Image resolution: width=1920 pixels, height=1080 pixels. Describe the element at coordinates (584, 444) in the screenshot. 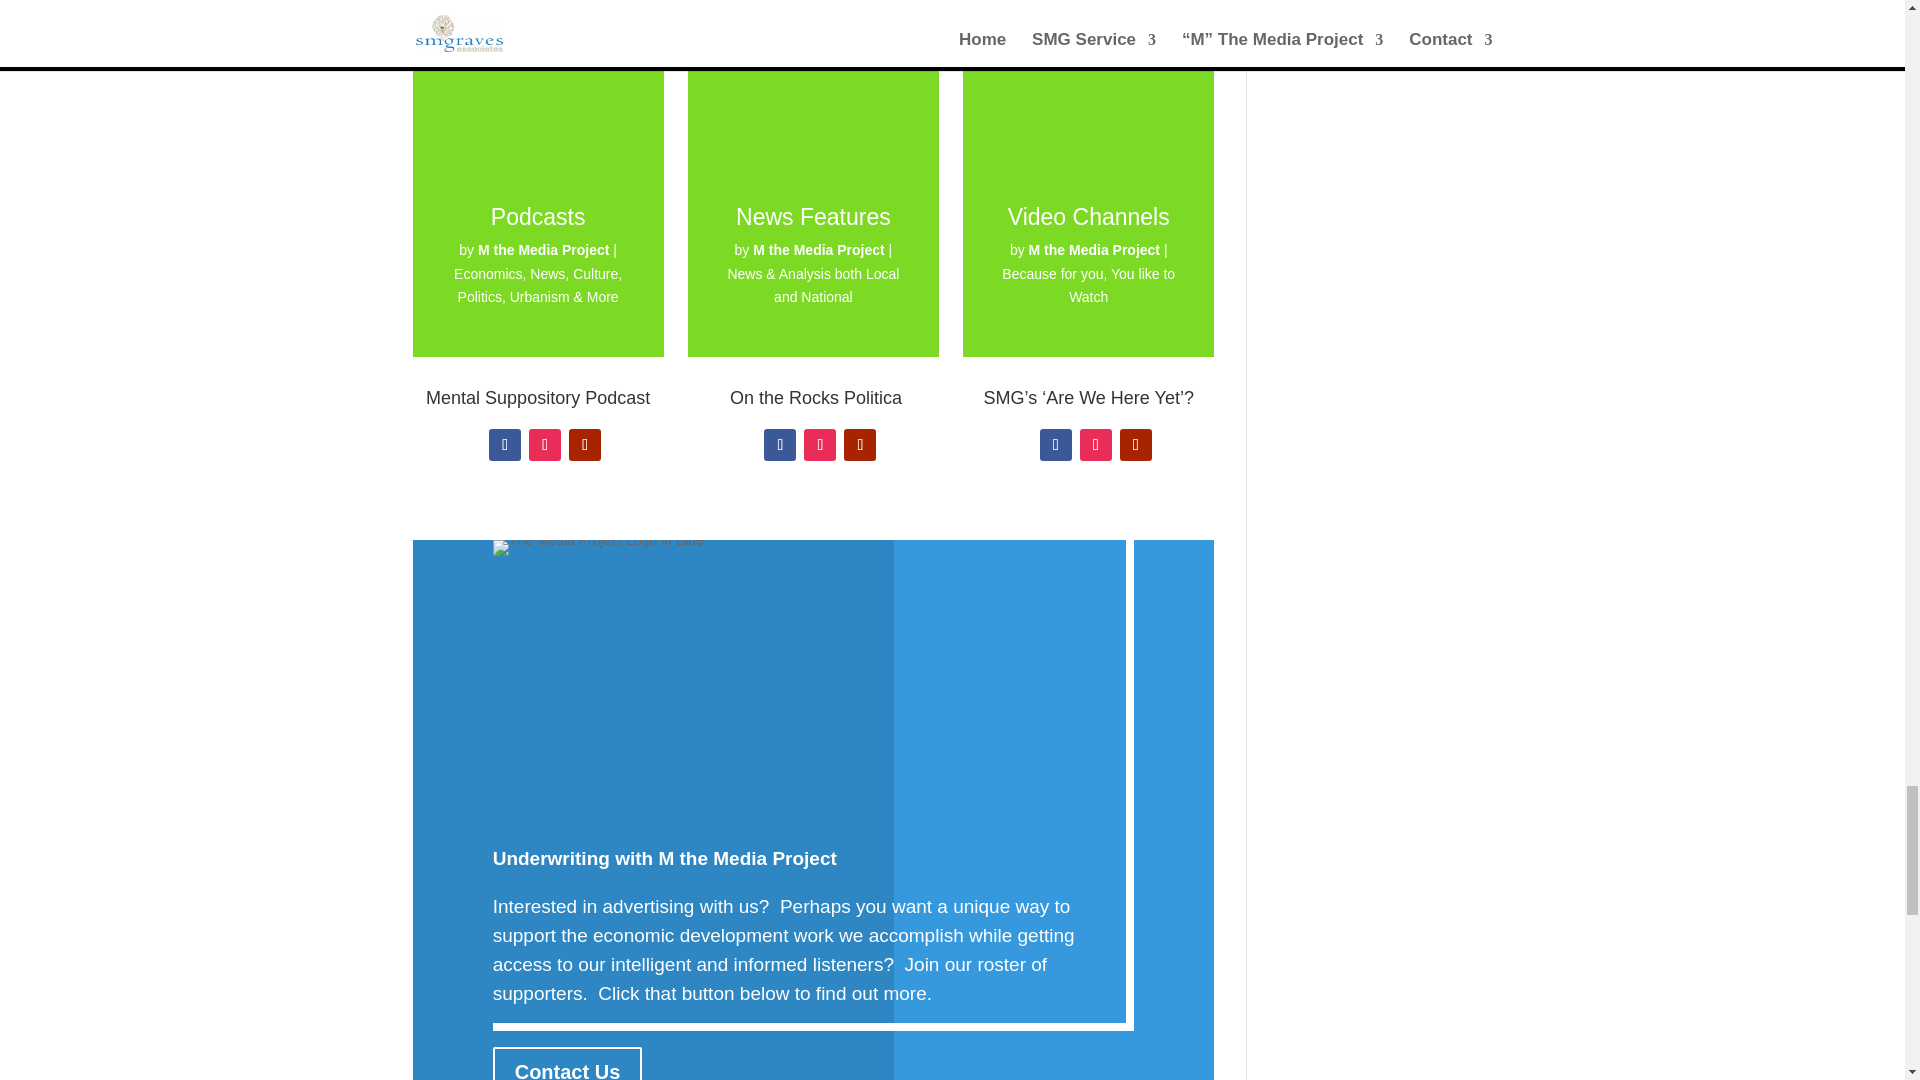

I see `Follow on Youtube` at that location.